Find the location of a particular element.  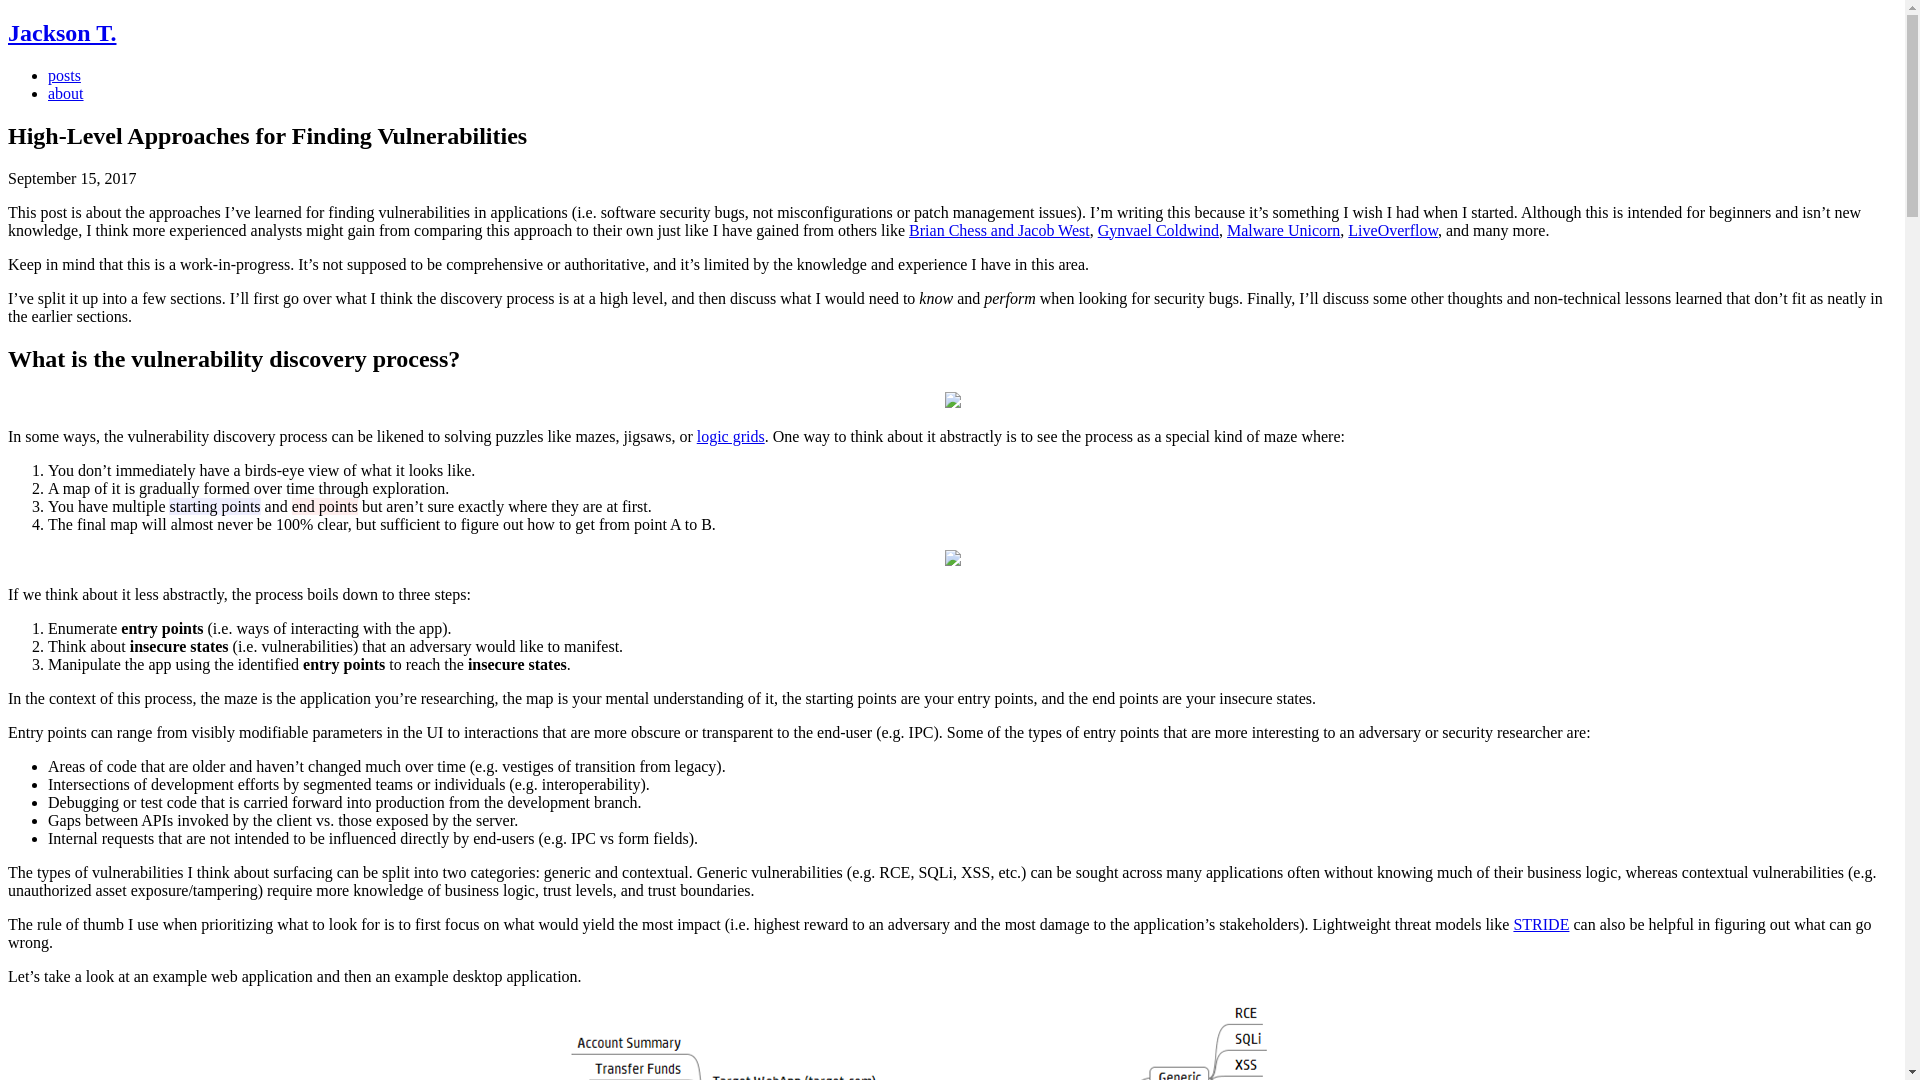

STRIDE is located at coordinates (1540, 924).